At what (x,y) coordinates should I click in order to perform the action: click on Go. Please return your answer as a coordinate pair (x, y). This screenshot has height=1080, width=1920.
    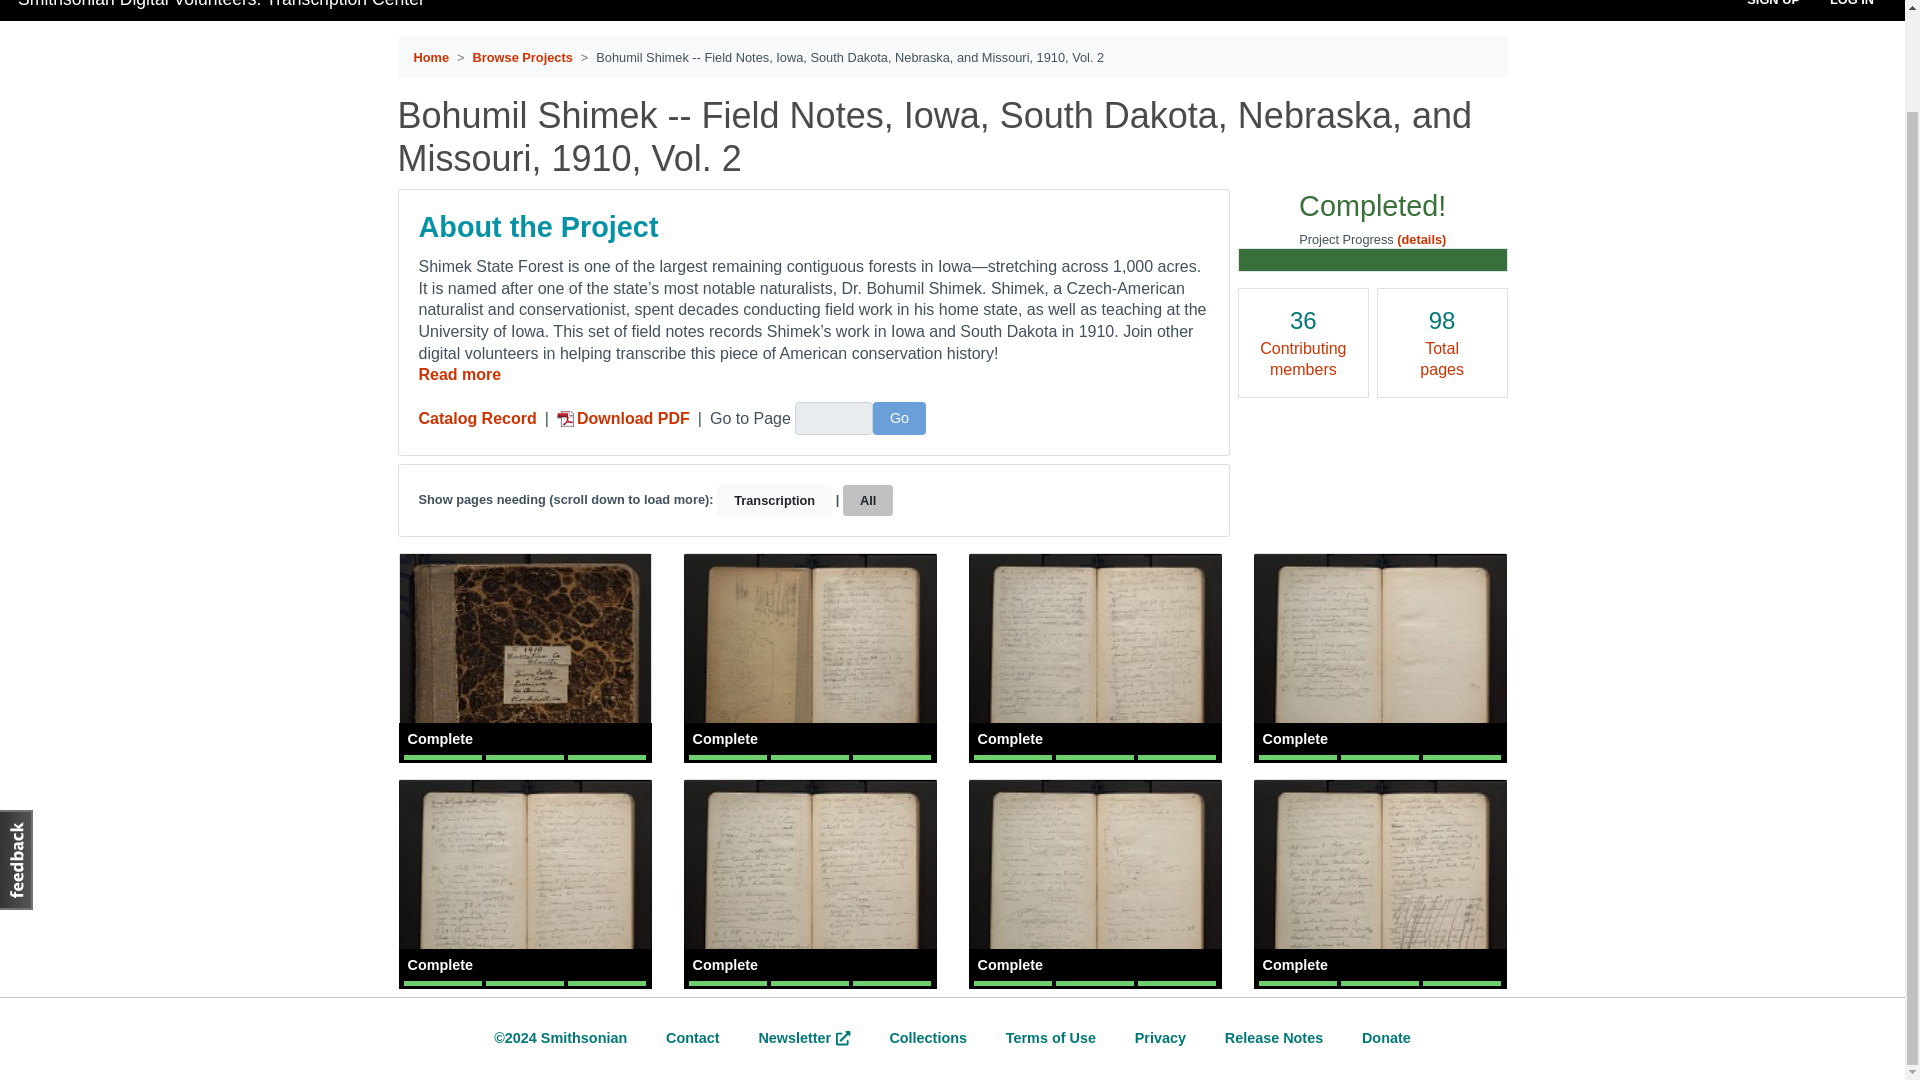
    Looking at the image, I should click on (899, 418).